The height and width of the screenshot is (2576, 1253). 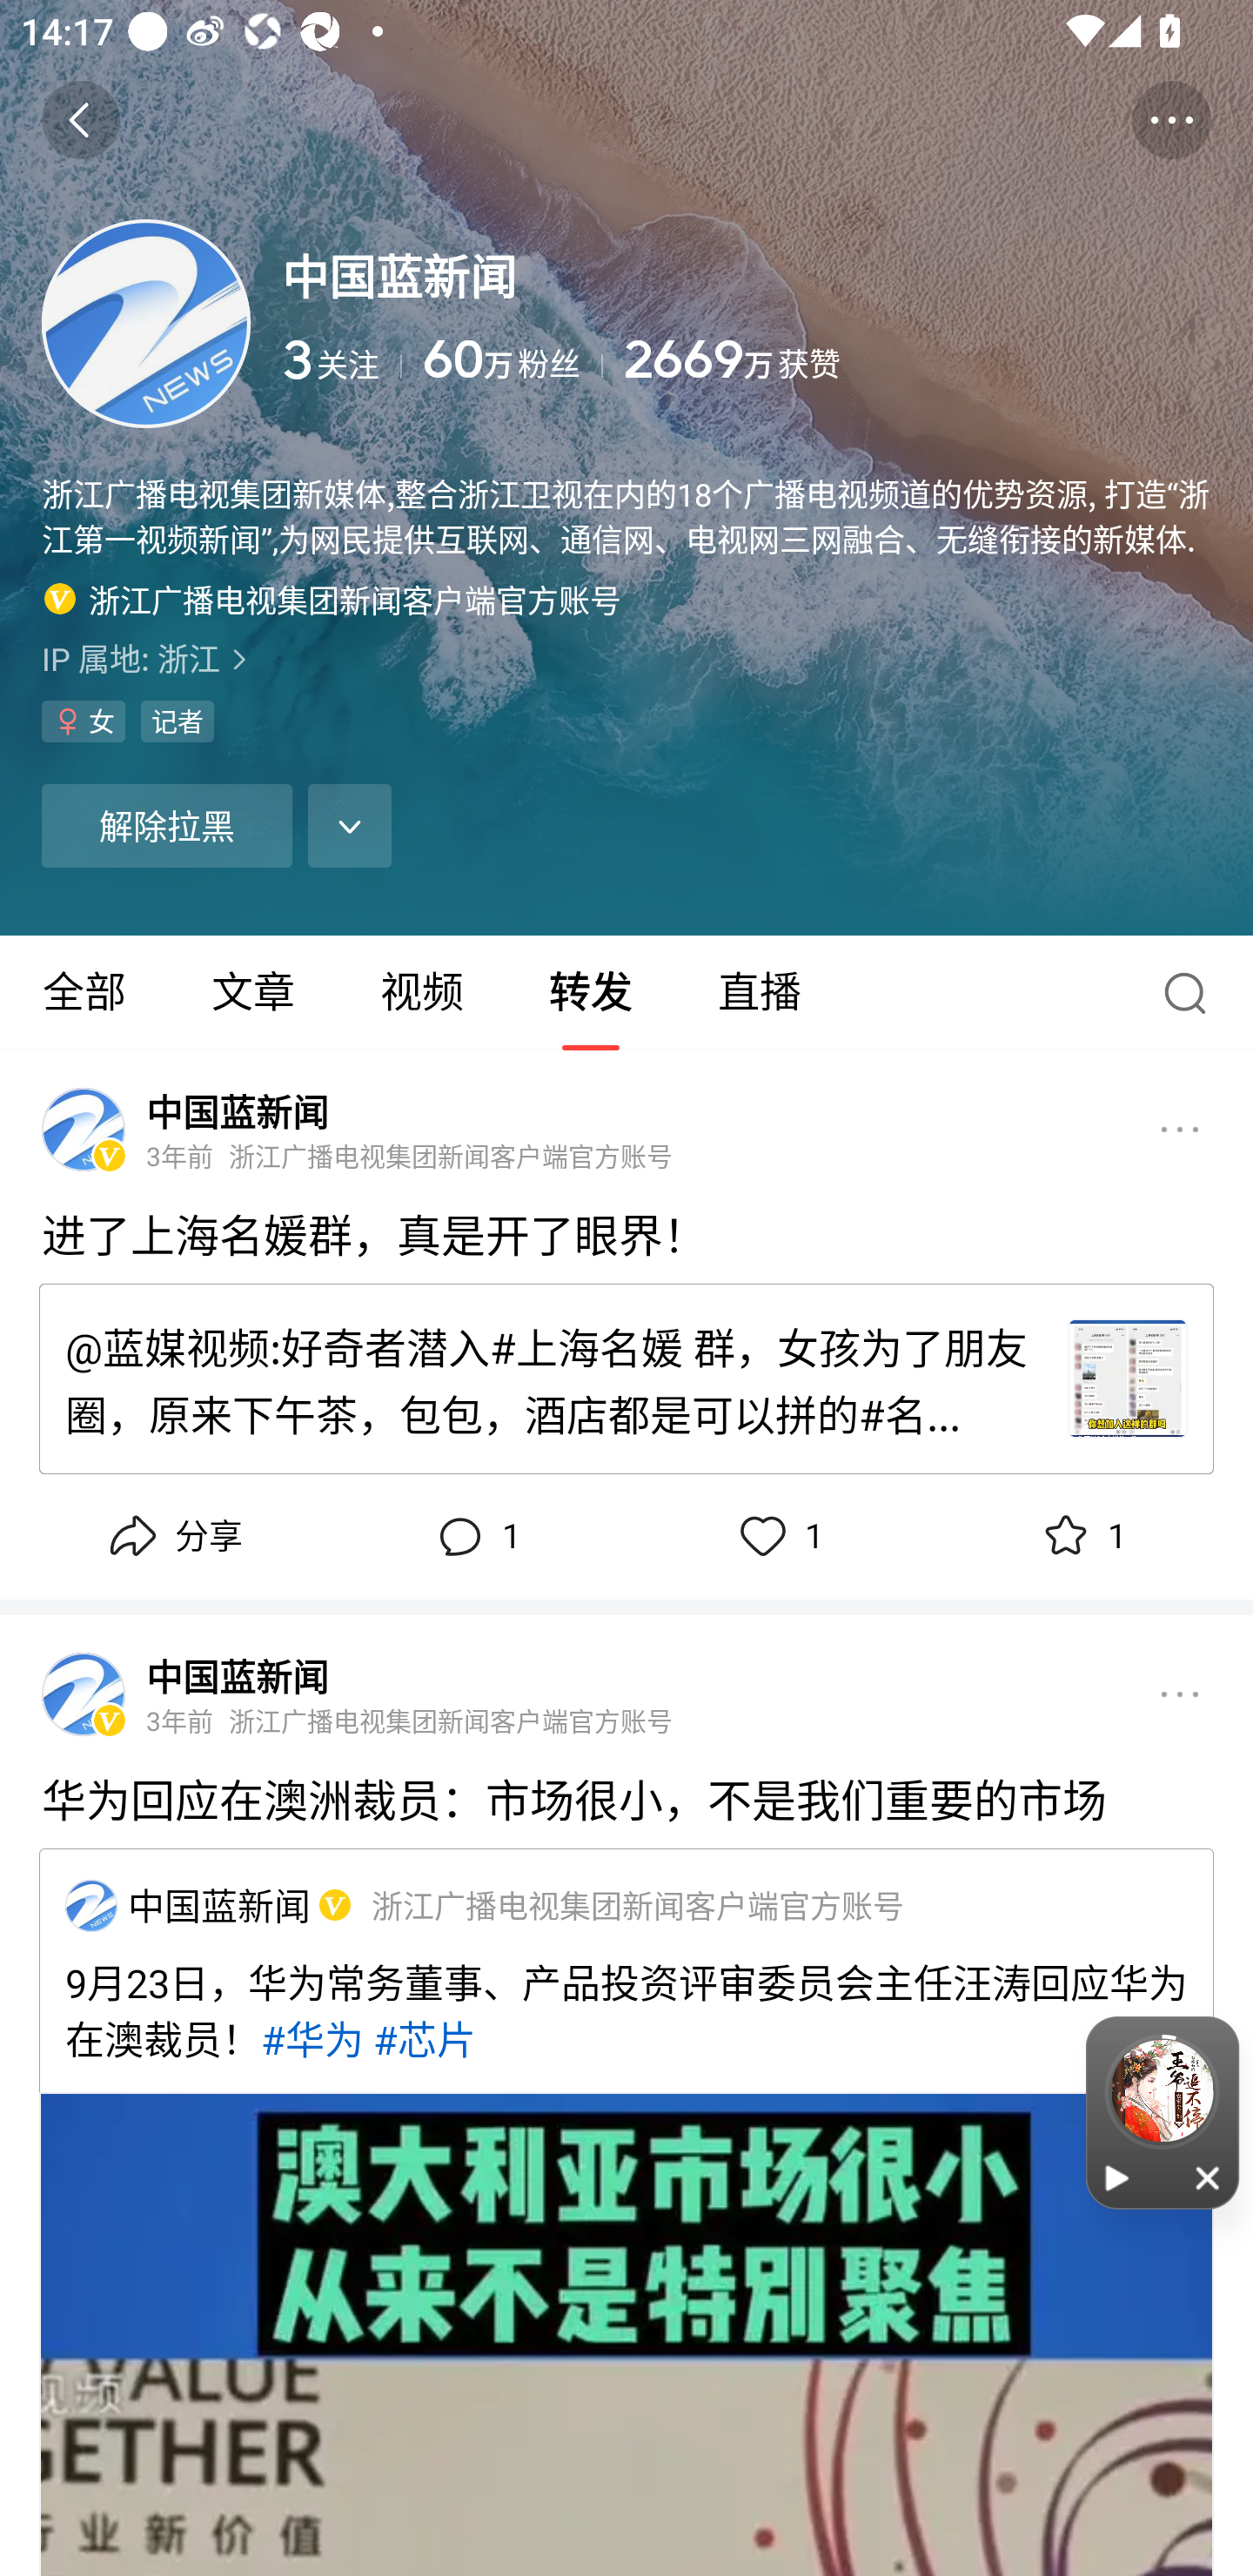 What do you see at coordinates (90, 1906) in the screenshot?
I see `中国蓝新闻` at bounding box center [90, 1906].